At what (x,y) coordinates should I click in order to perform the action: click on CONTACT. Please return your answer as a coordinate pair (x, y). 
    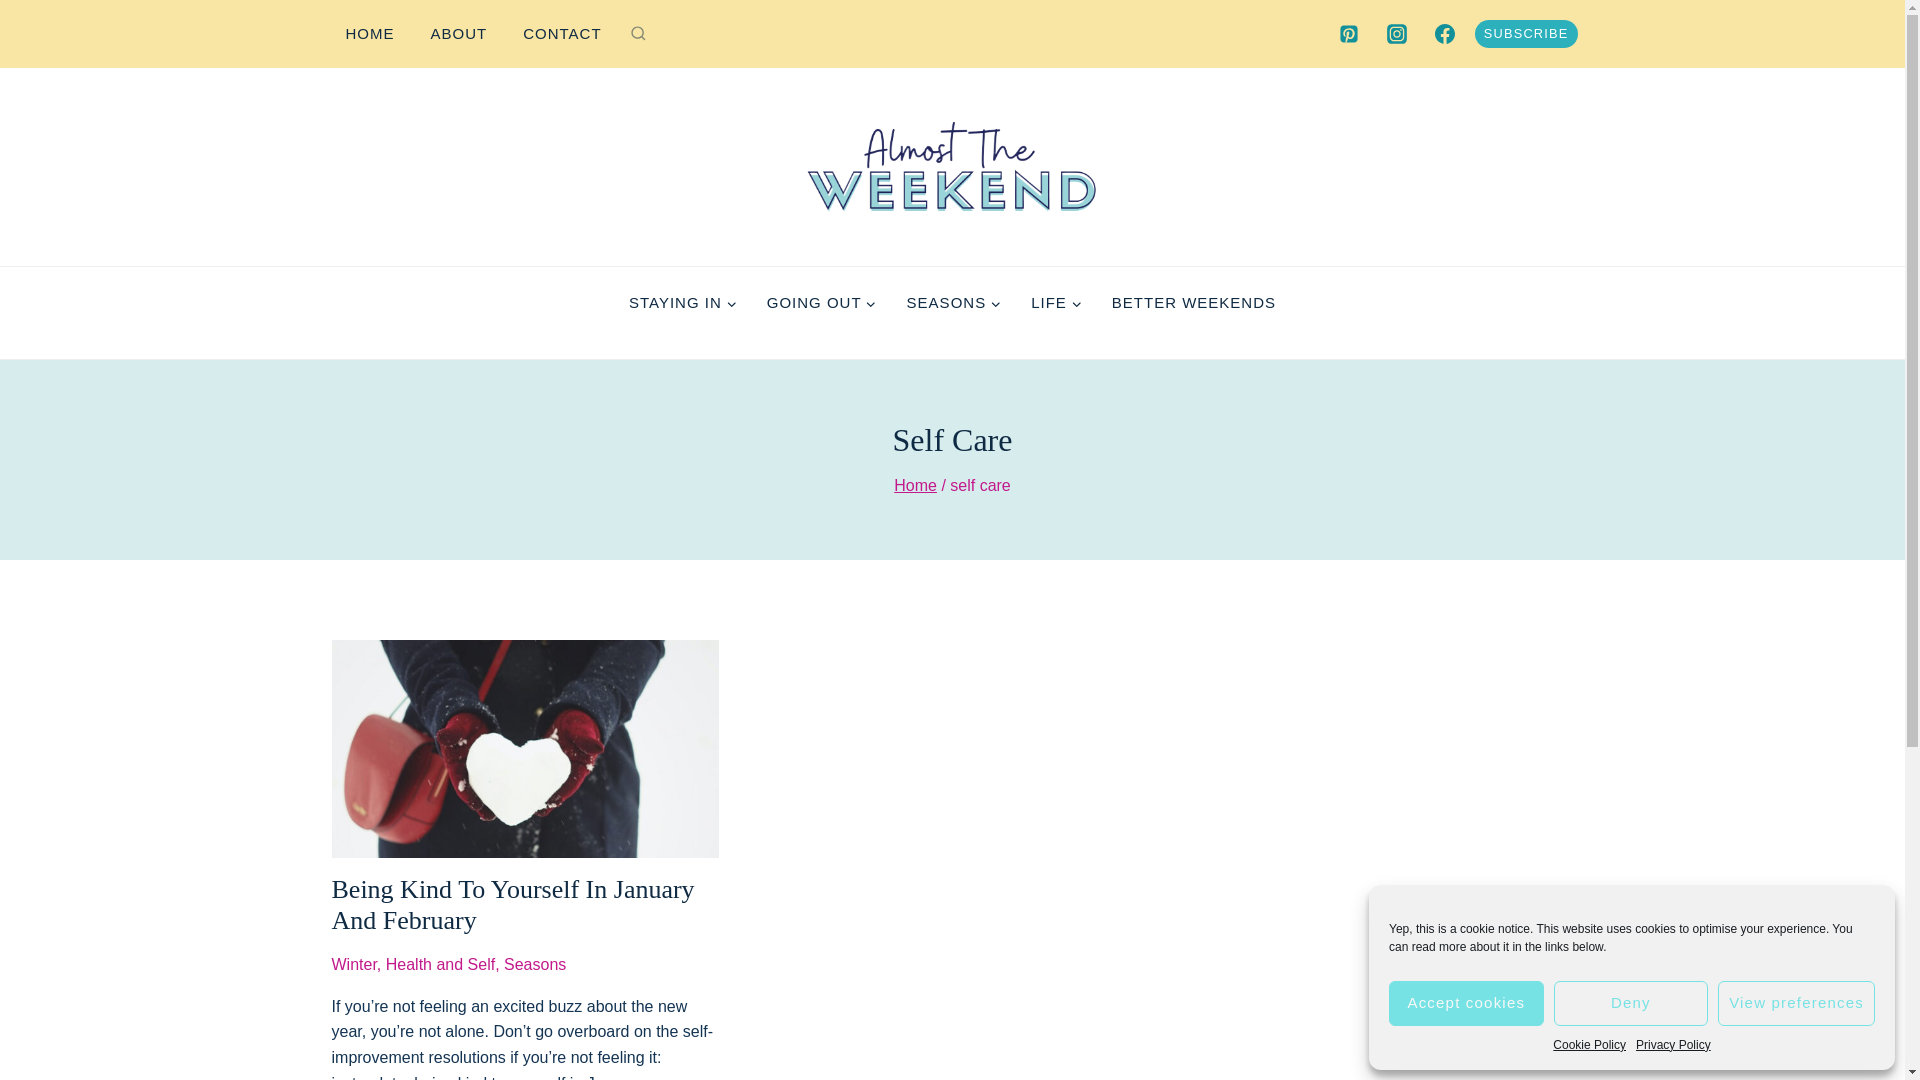
    Looking at the image, I should click on (561, 34).